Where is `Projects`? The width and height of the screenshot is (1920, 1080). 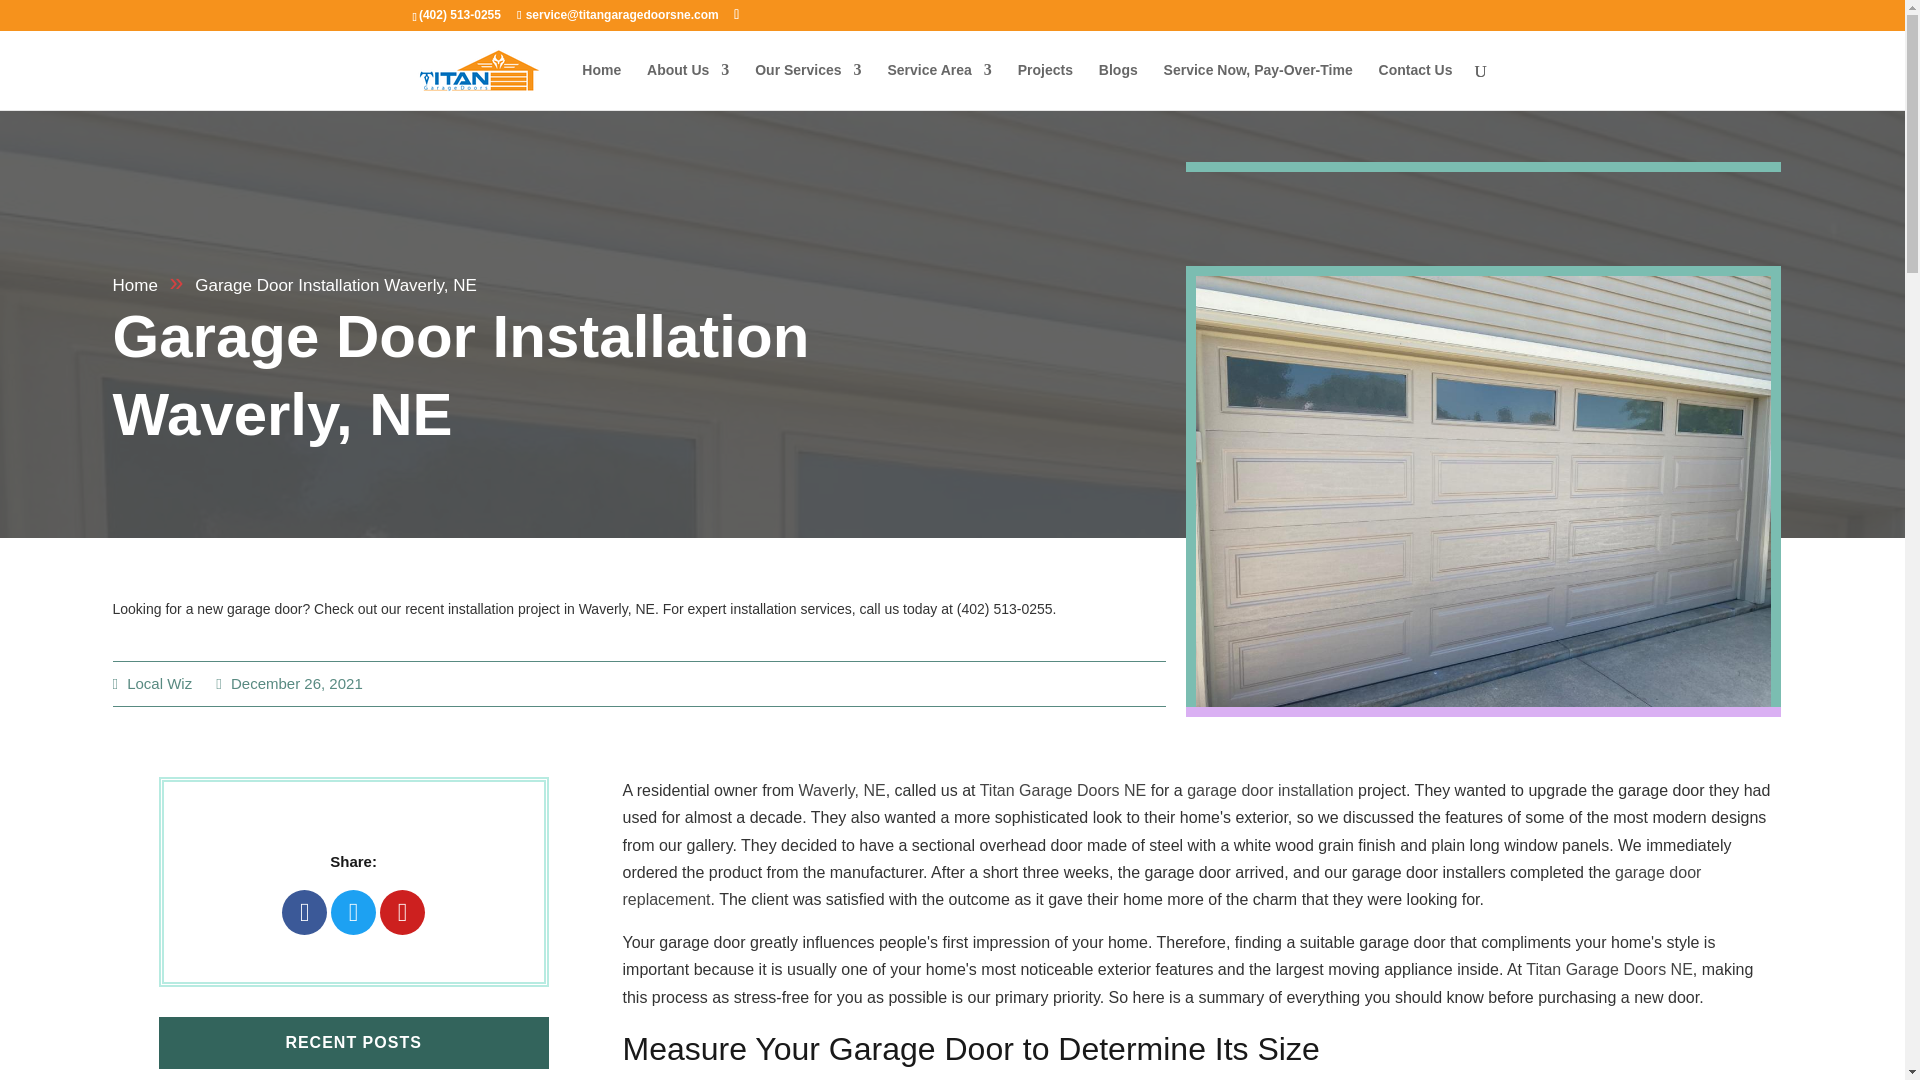 Projects is located at coordinates (1045, 86).